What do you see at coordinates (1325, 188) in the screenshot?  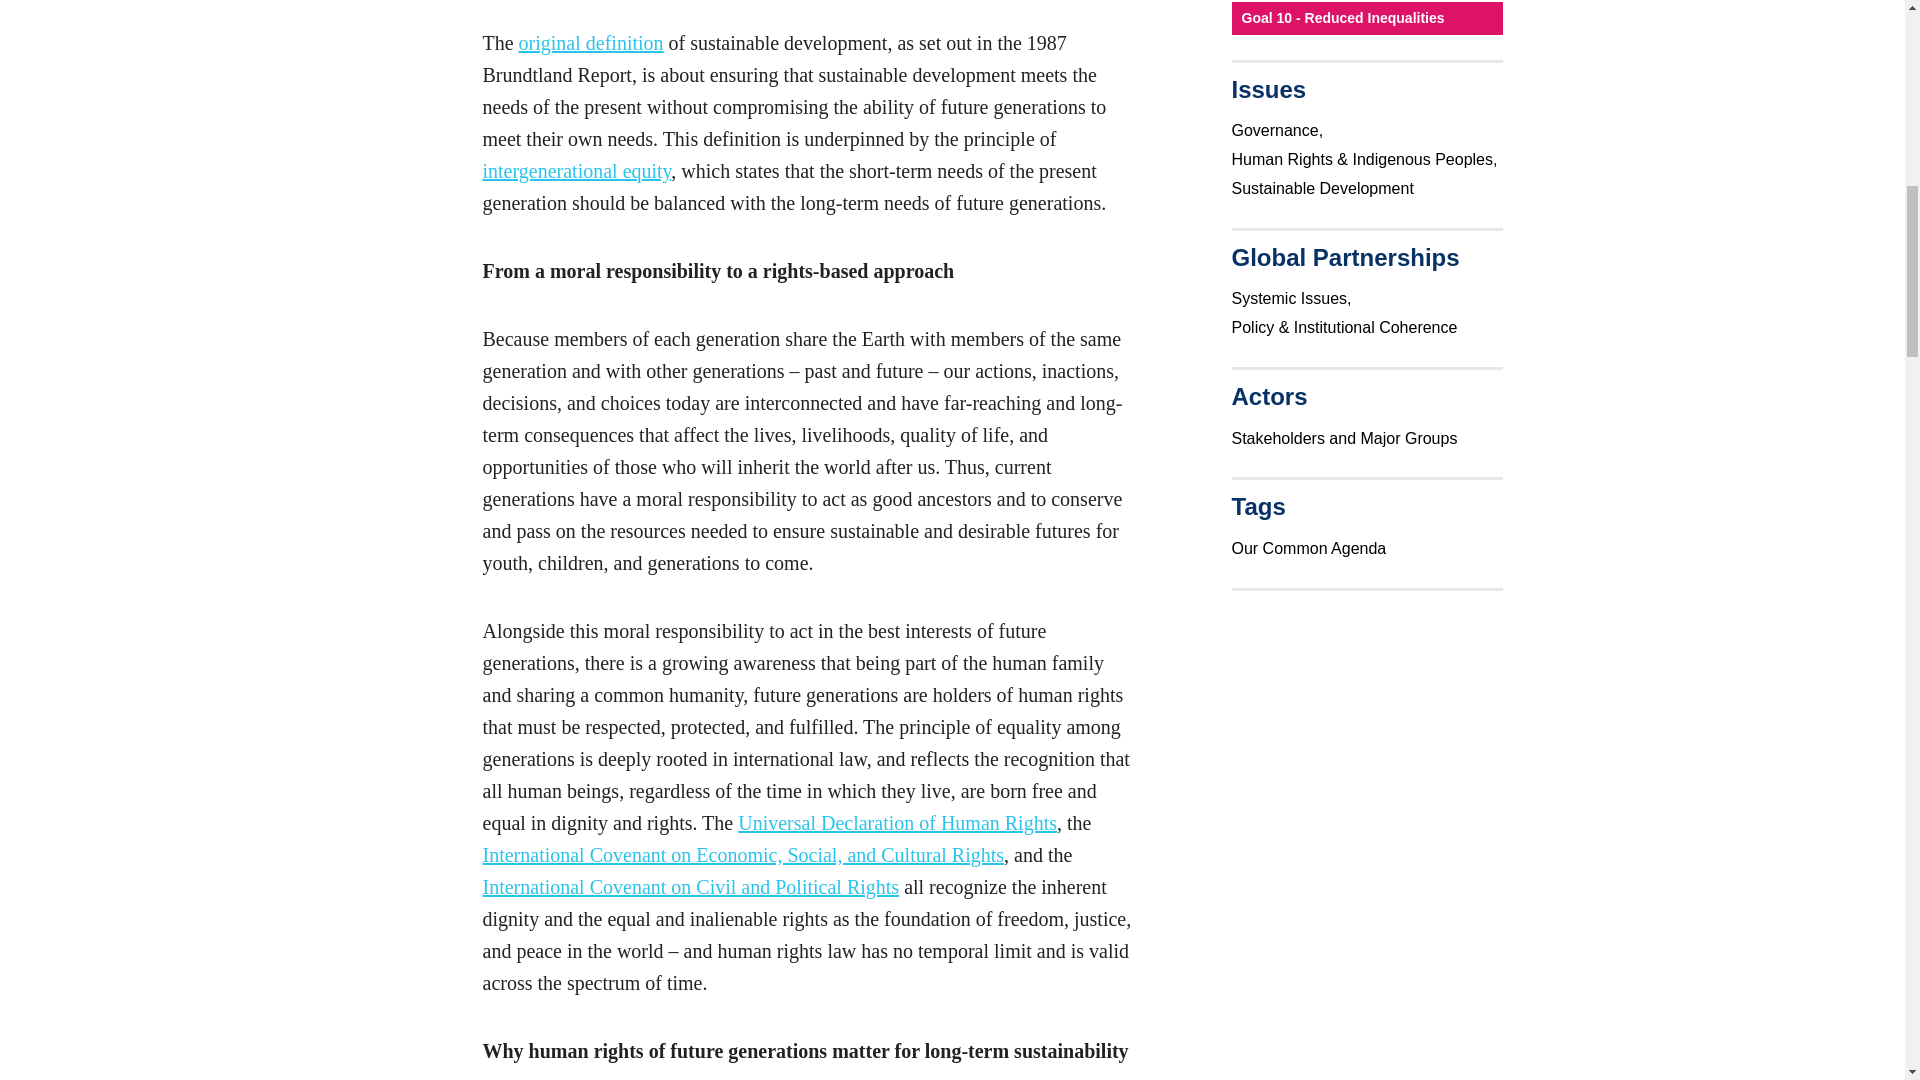 I see `Sustainable Development` at bounding box center [1325, 188].